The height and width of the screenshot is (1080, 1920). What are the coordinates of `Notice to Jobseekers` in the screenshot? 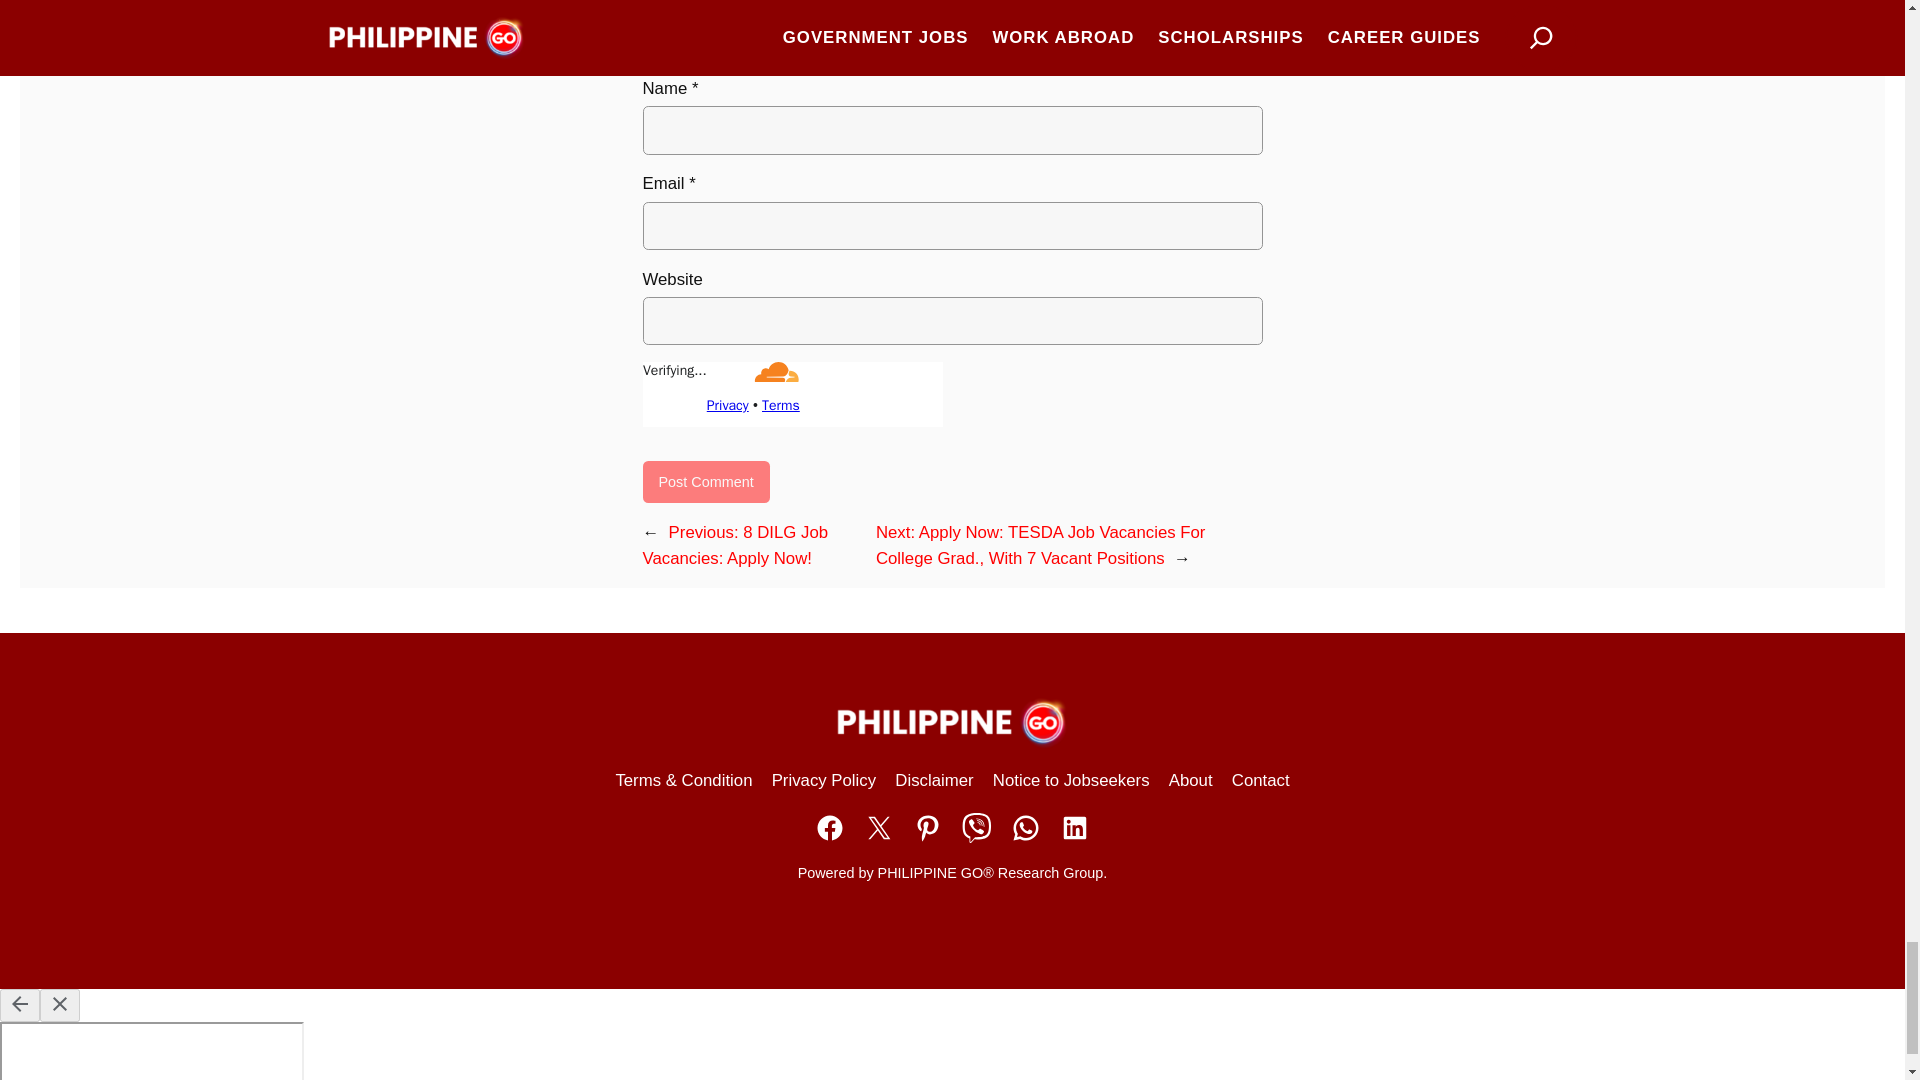 It's located at (1071, 780).